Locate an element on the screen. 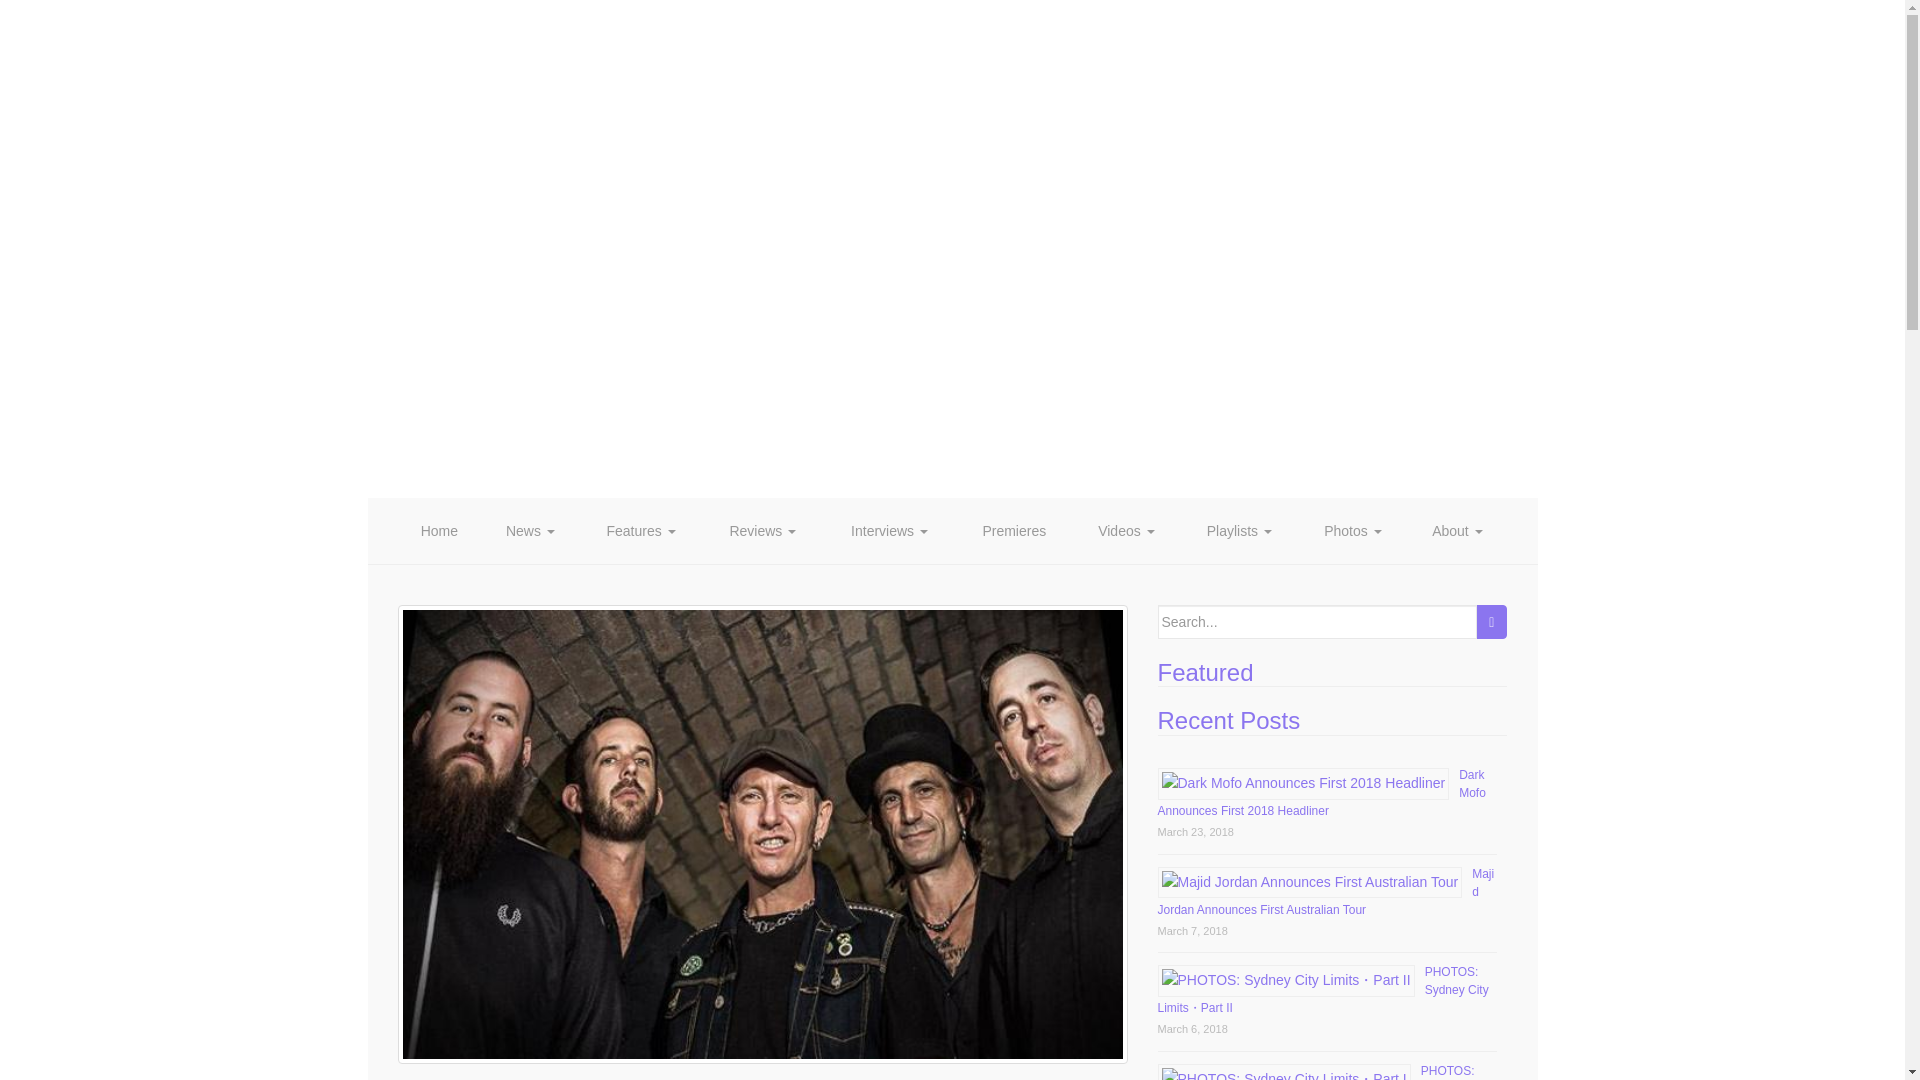 The height and width of the screenshot is (1080, 1920). Playlists is located at coordinates (1238, 530).